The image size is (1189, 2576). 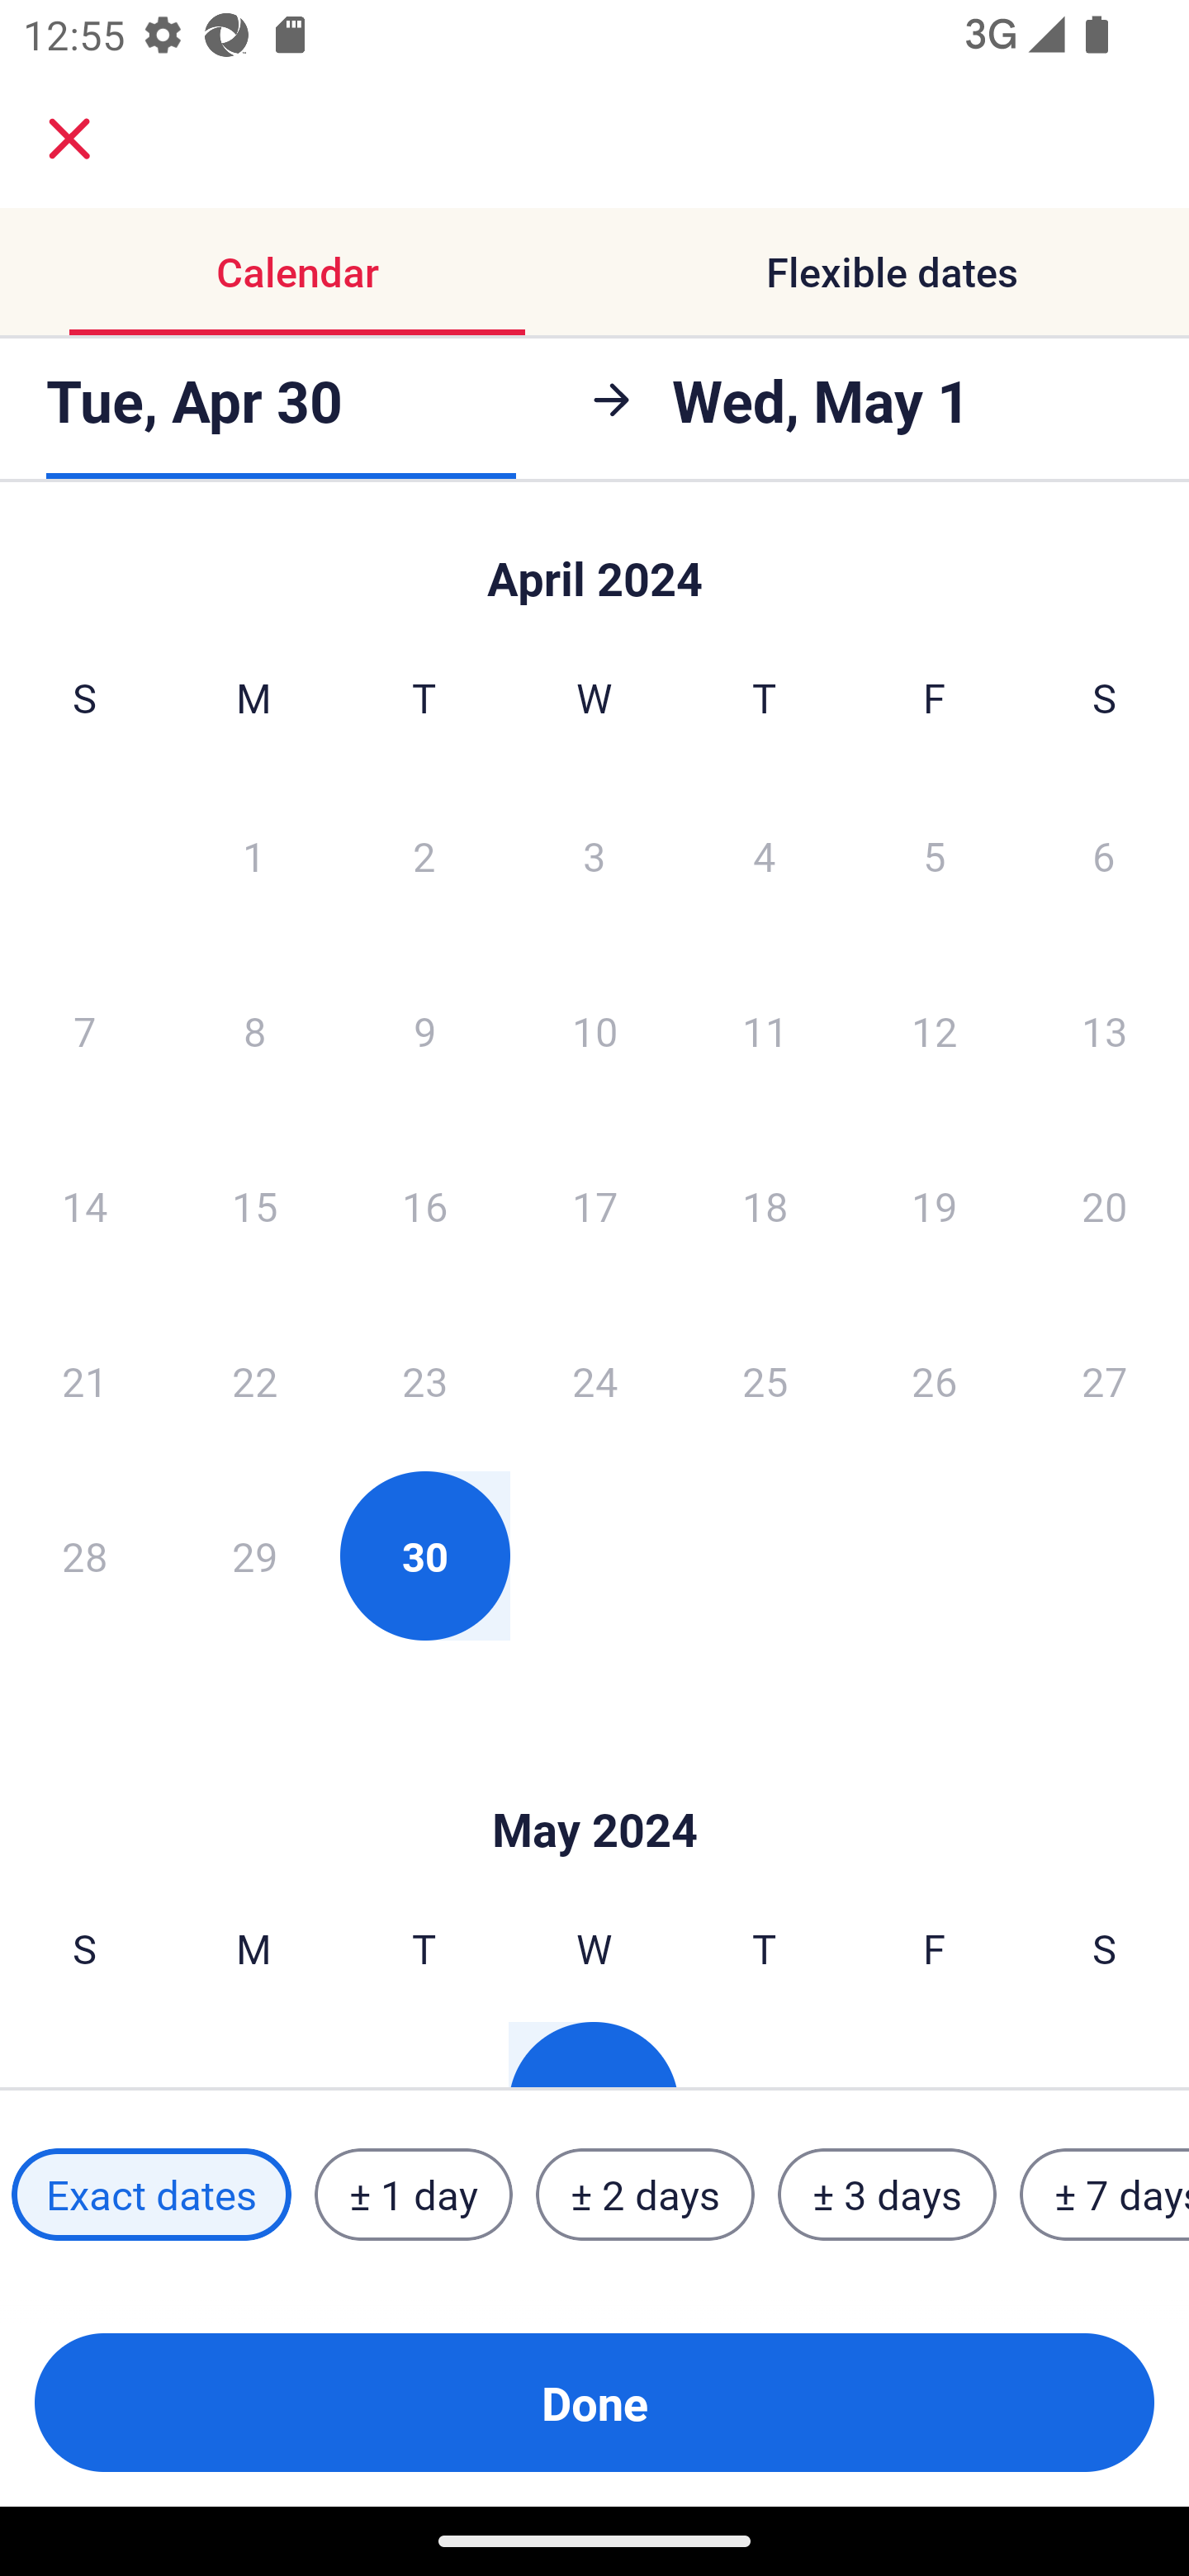 I want to click on 8 Monday, April 8, 2024, so click(x=254, y=1030).